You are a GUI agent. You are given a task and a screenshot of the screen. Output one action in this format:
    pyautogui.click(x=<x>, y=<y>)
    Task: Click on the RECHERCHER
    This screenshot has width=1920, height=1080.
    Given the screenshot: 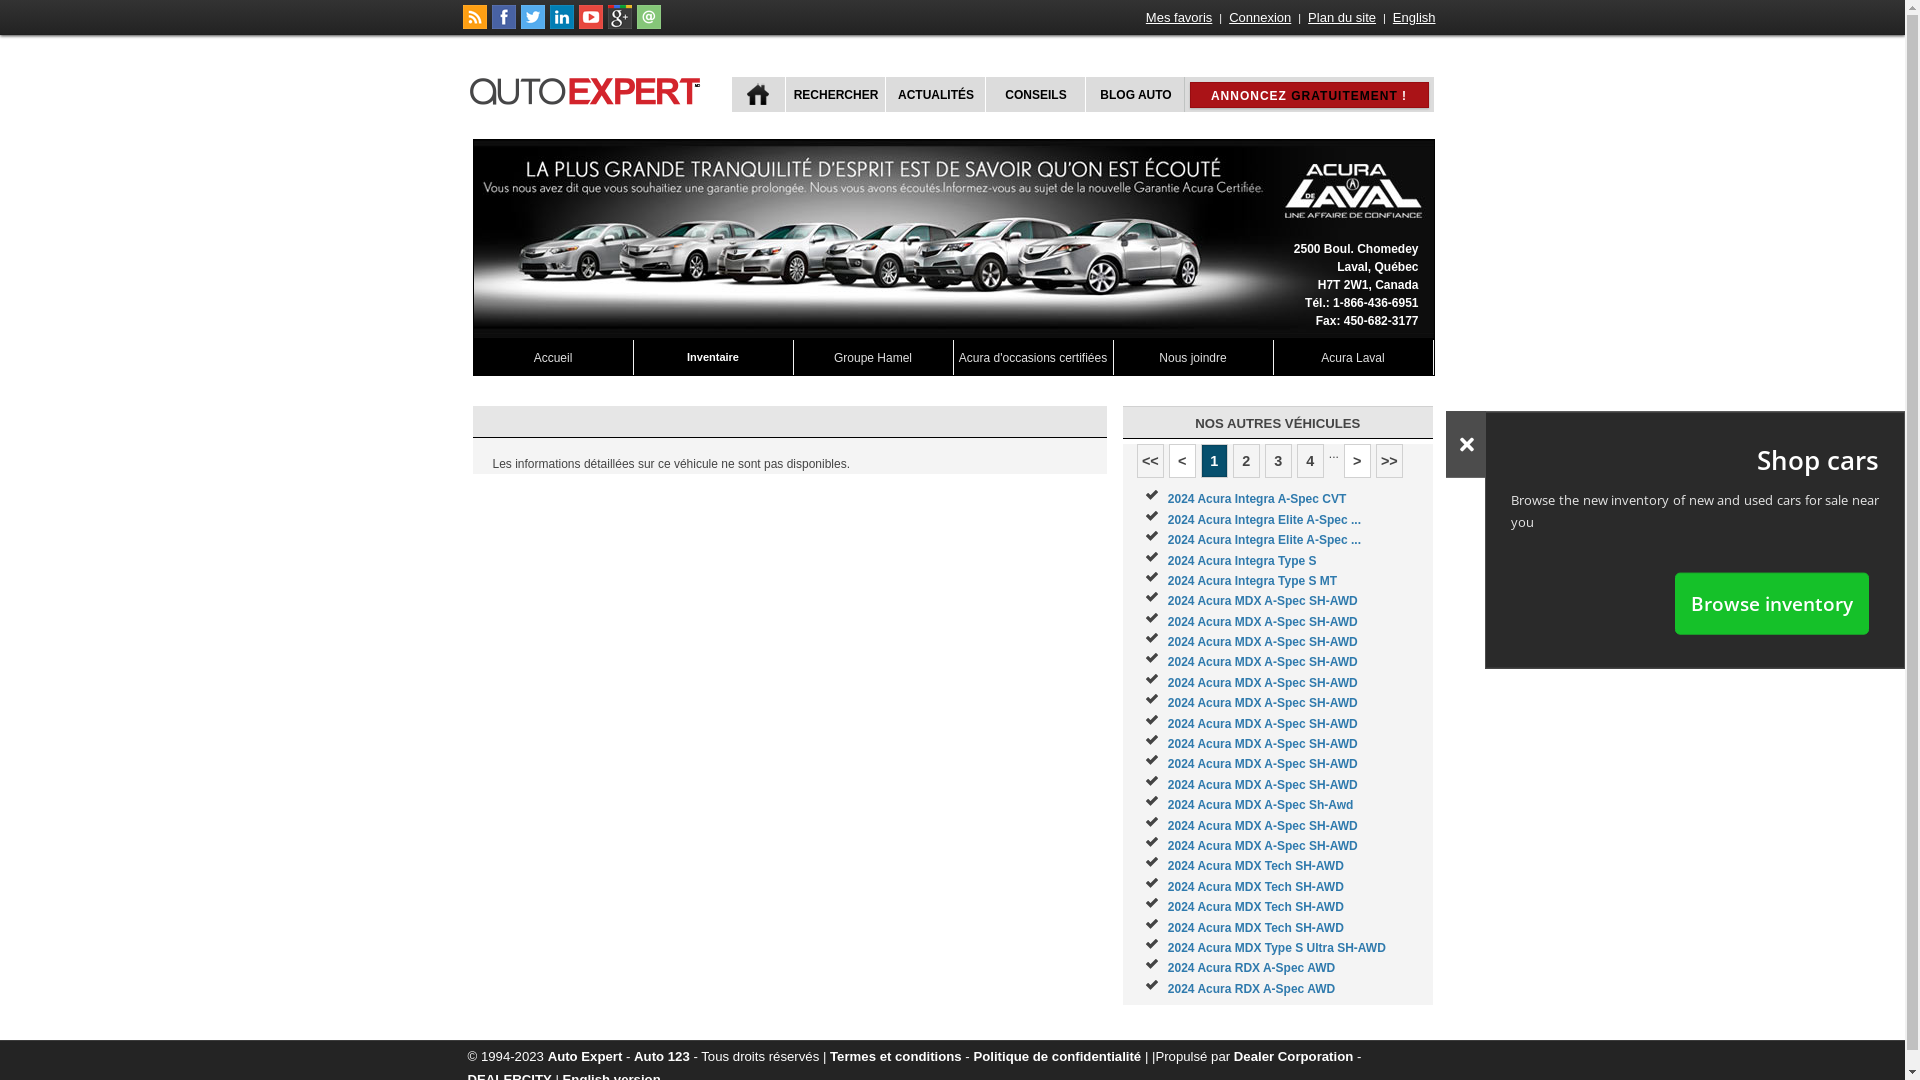 What is the action you would take?
    pyautogui.click(x=834, y=94)
    